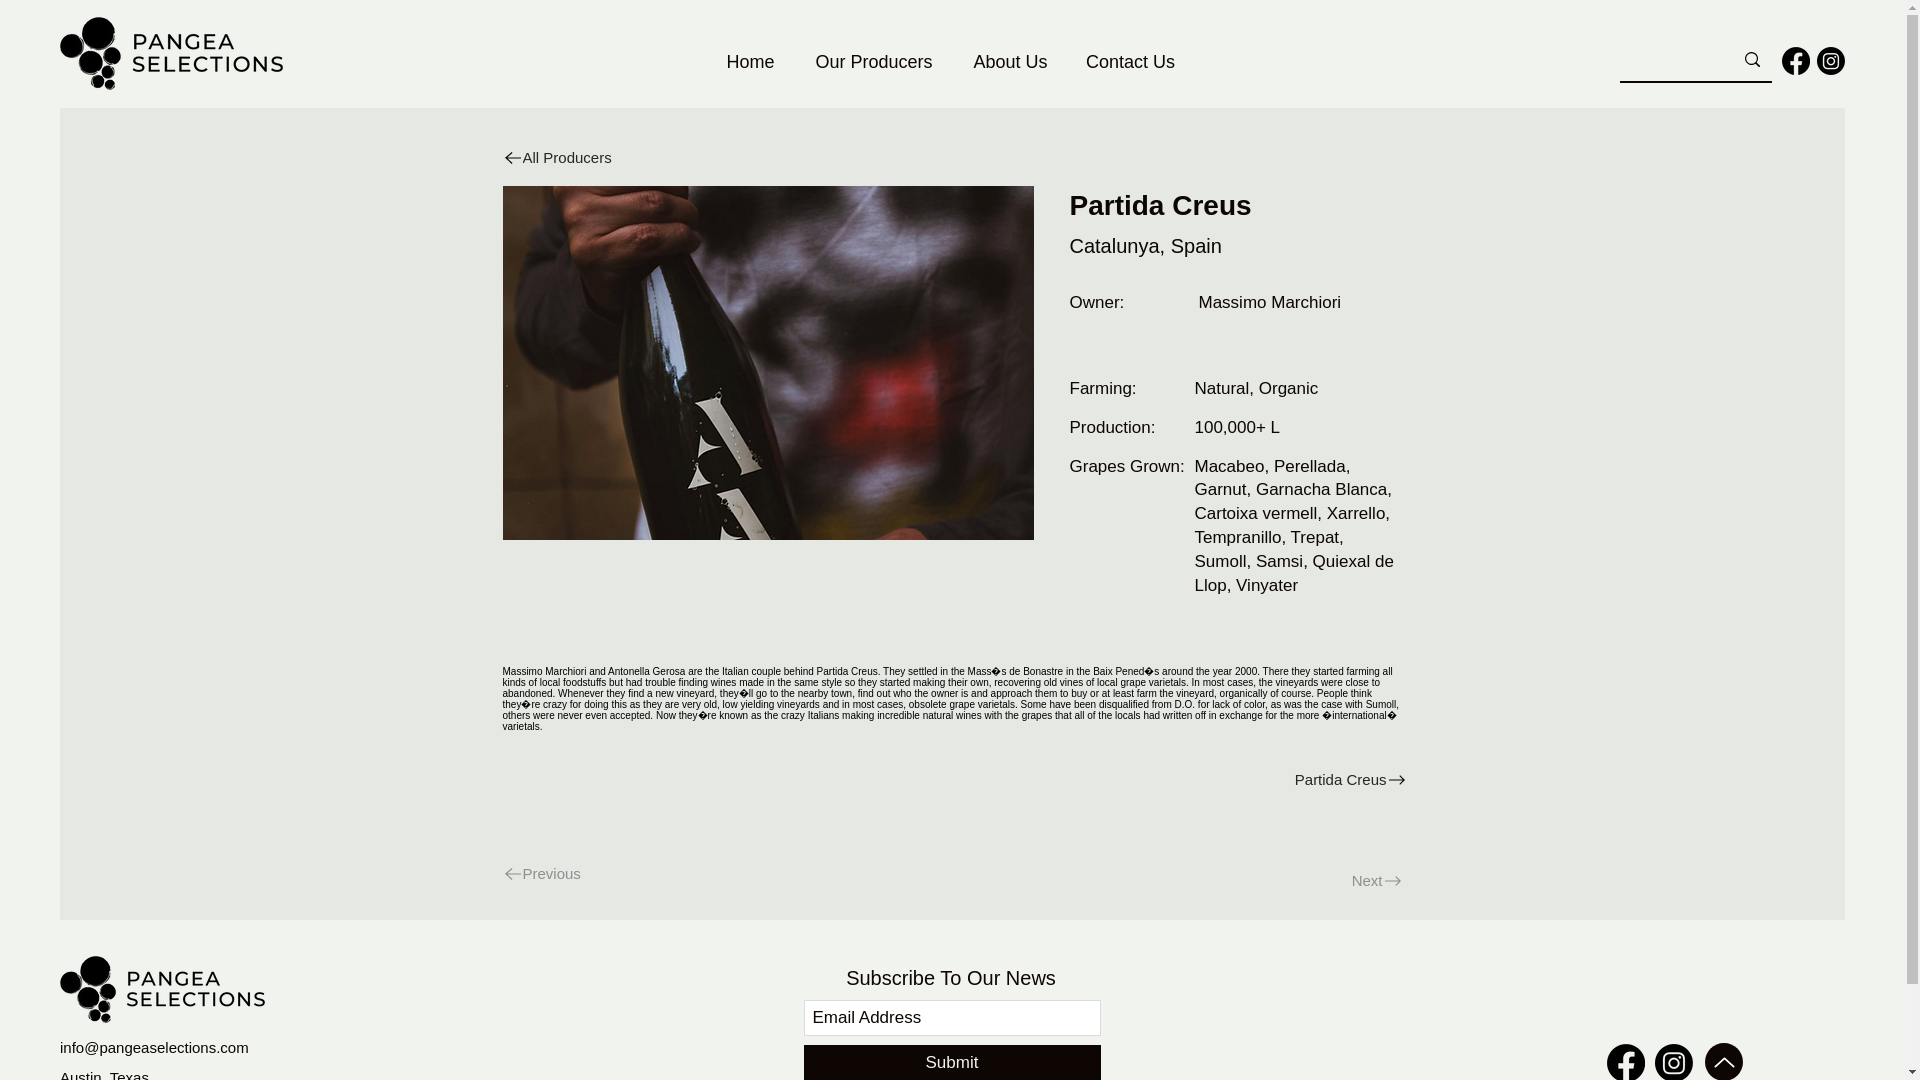 This screenshot has width=1920, height=1080. What do you see at coordinates (1184, 780) in the screenshot?
I see `Partida Creus` at bounding box center [1184, 780].